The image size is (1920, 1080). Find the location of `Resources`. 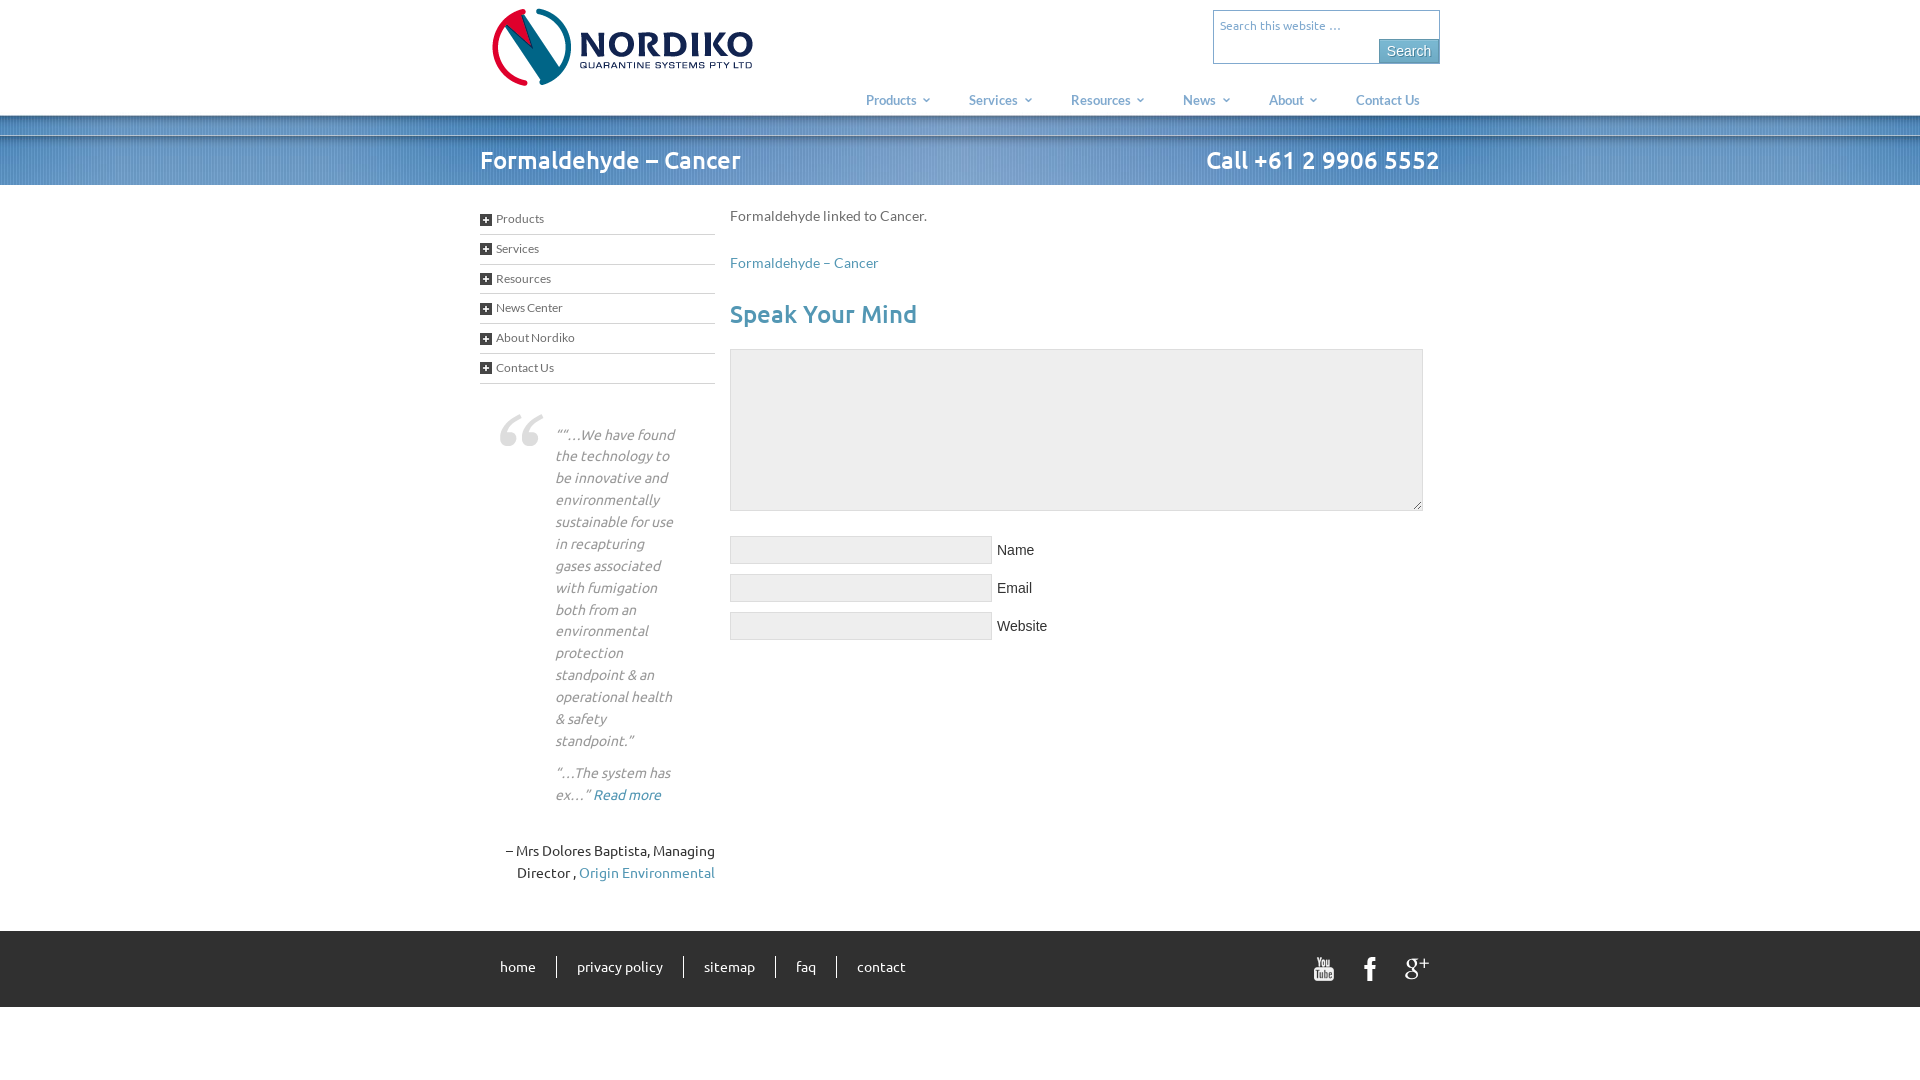

Resources is located at coordinates (598, 279).